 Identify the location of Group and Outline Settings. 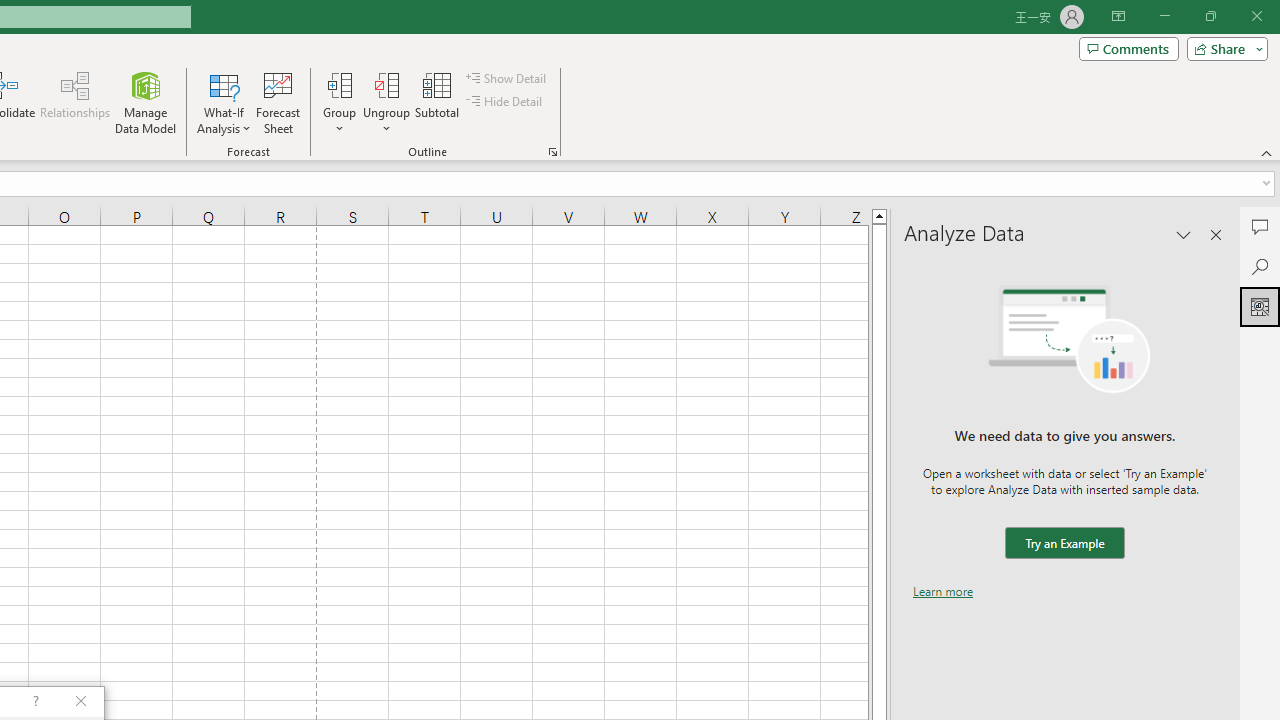
(552, 152).